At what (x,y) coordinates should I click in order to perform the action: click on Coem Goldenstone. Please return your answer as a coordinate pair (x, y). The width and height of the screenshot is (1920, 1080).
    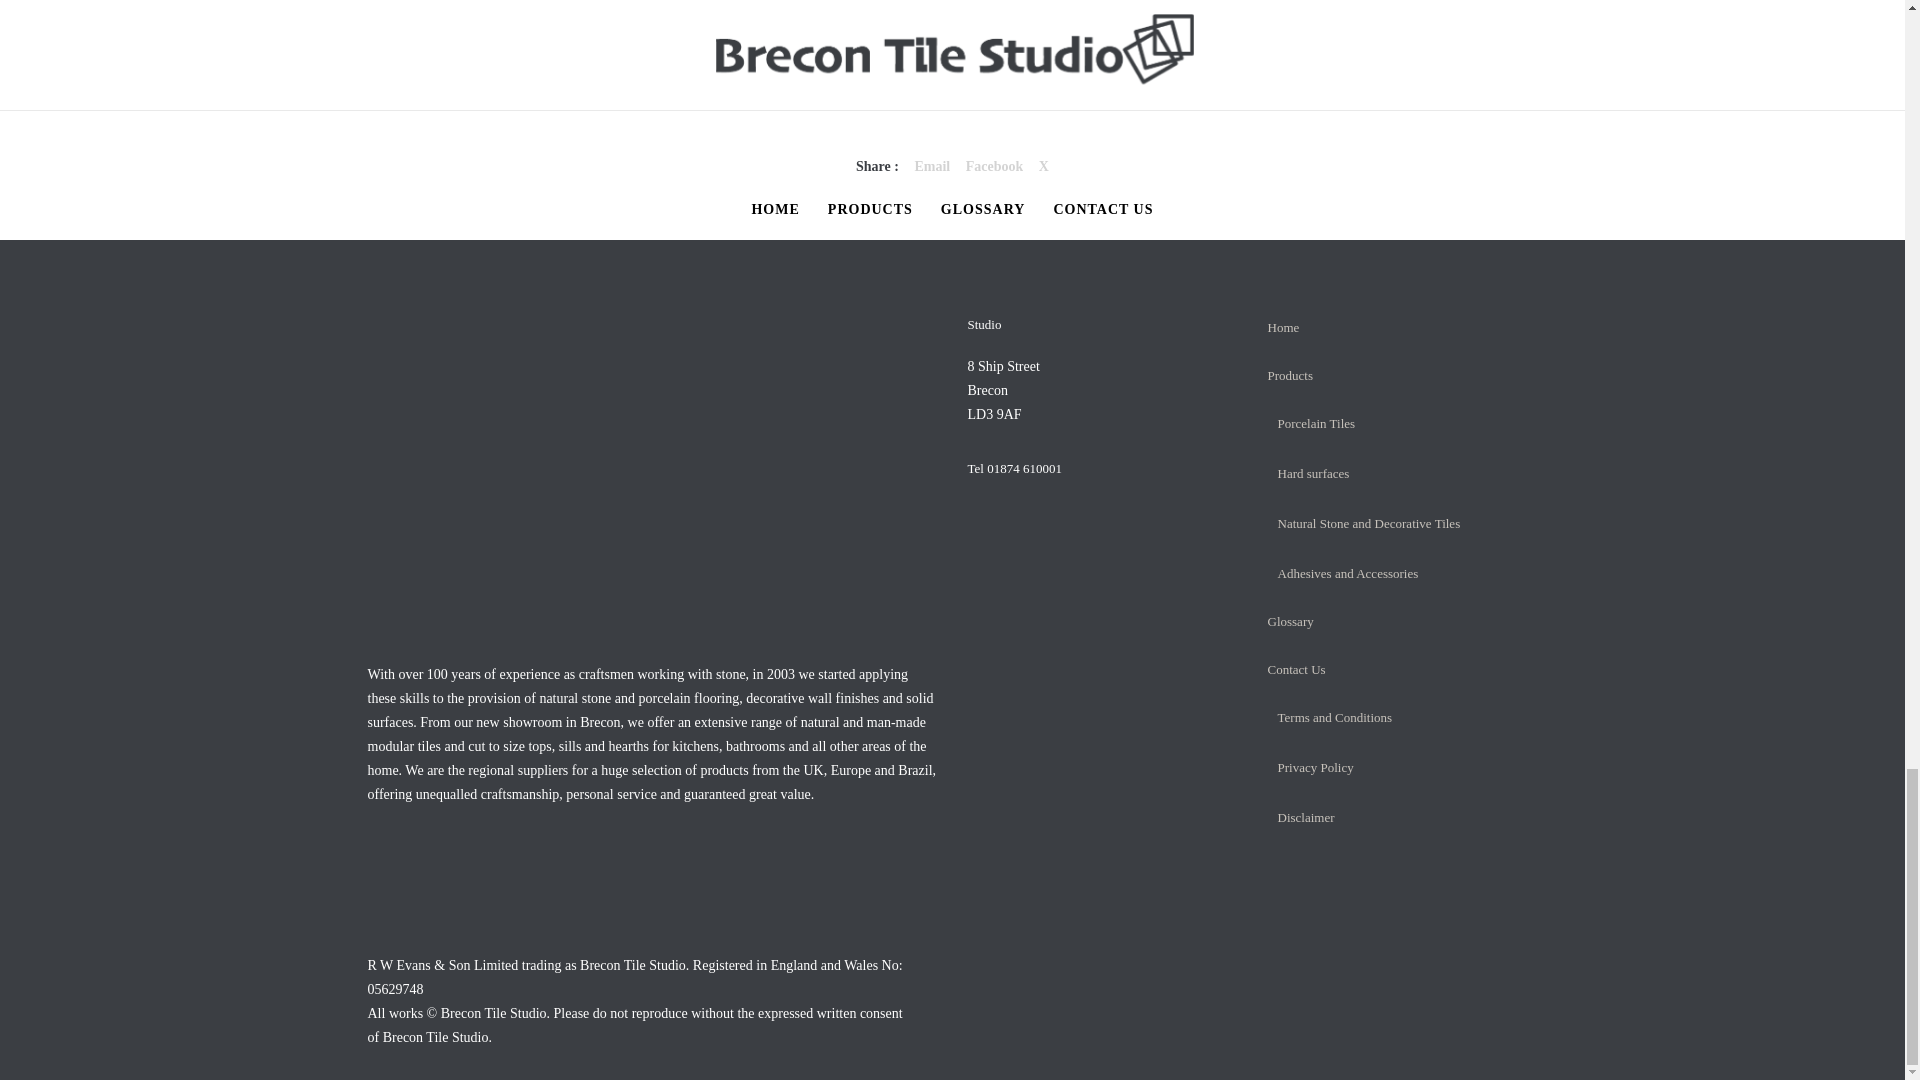
    Looking at the image, I should click on (994, 166).